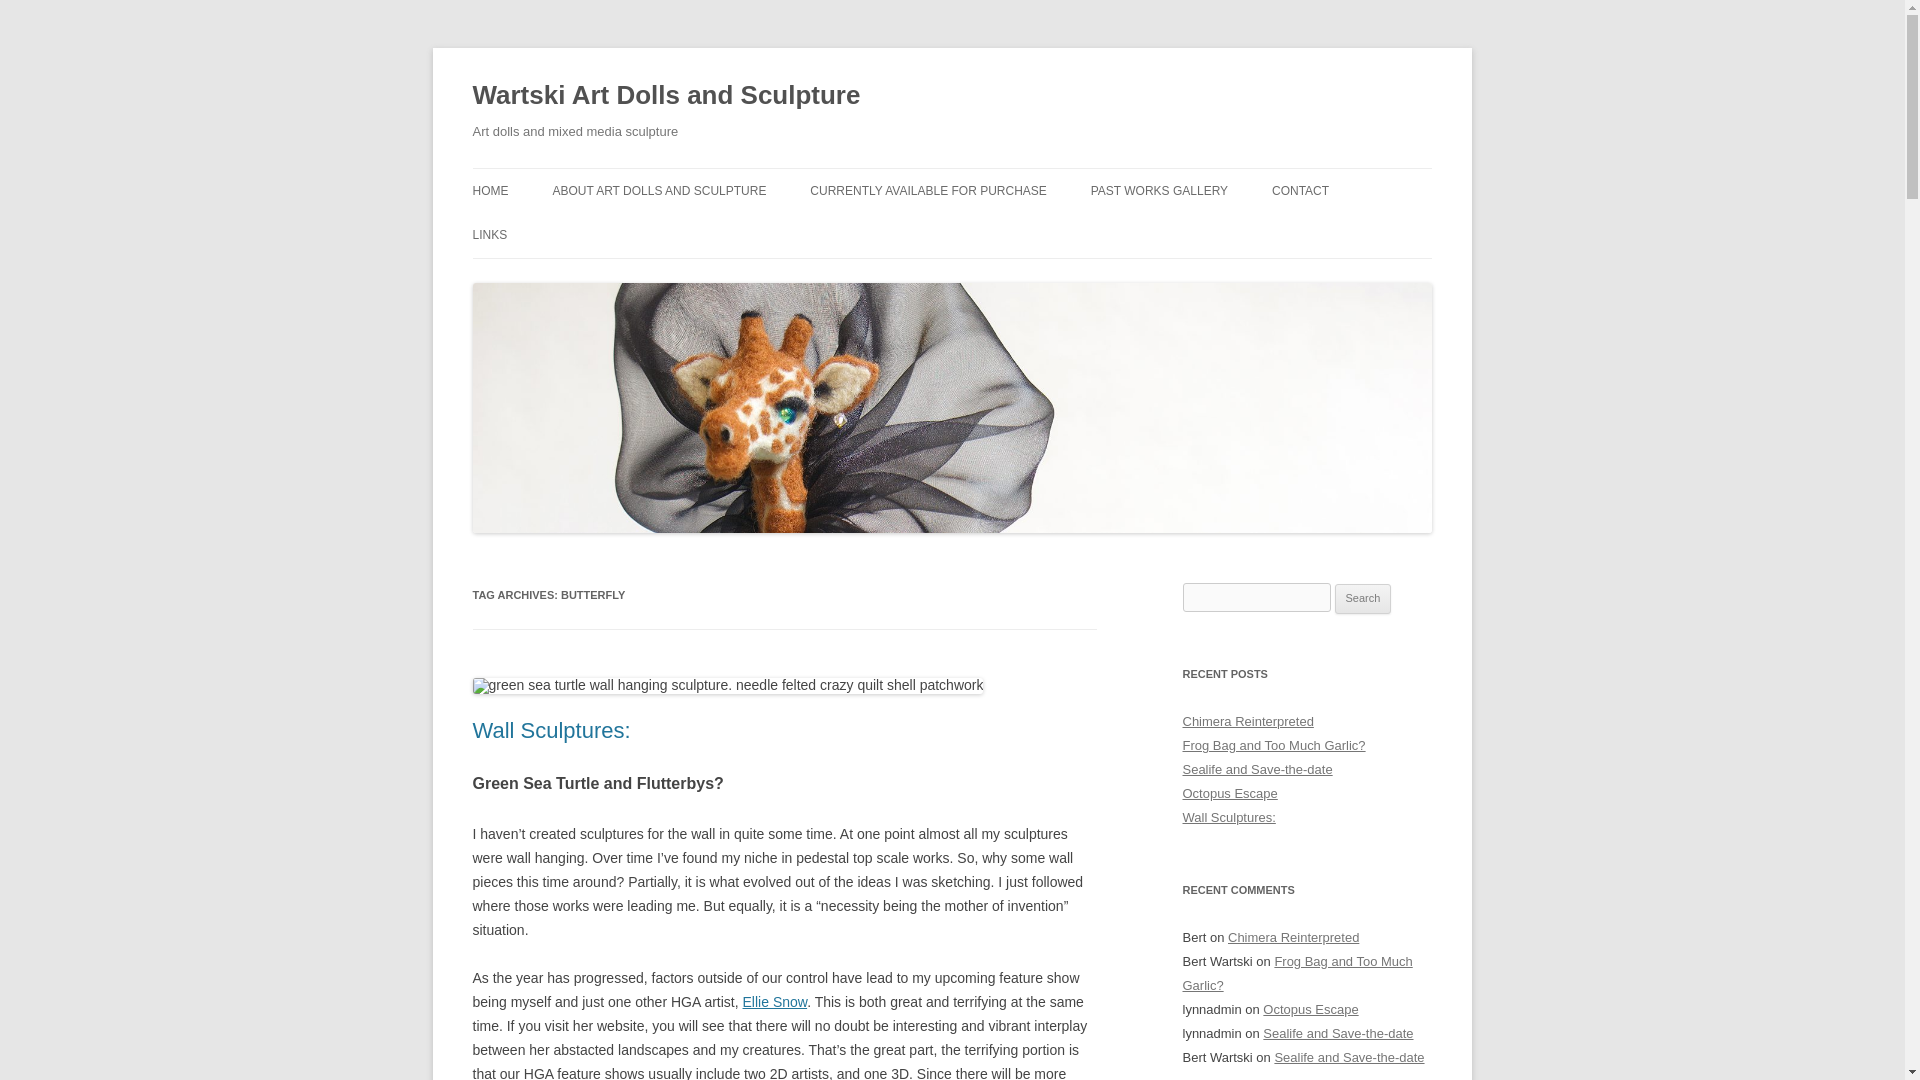 Image resolution: width=1920 pixels, height=1080 pixels. Describe the element at coordinates (776, 1001) in the screenshot. I see `Ellie Snow` at that location.